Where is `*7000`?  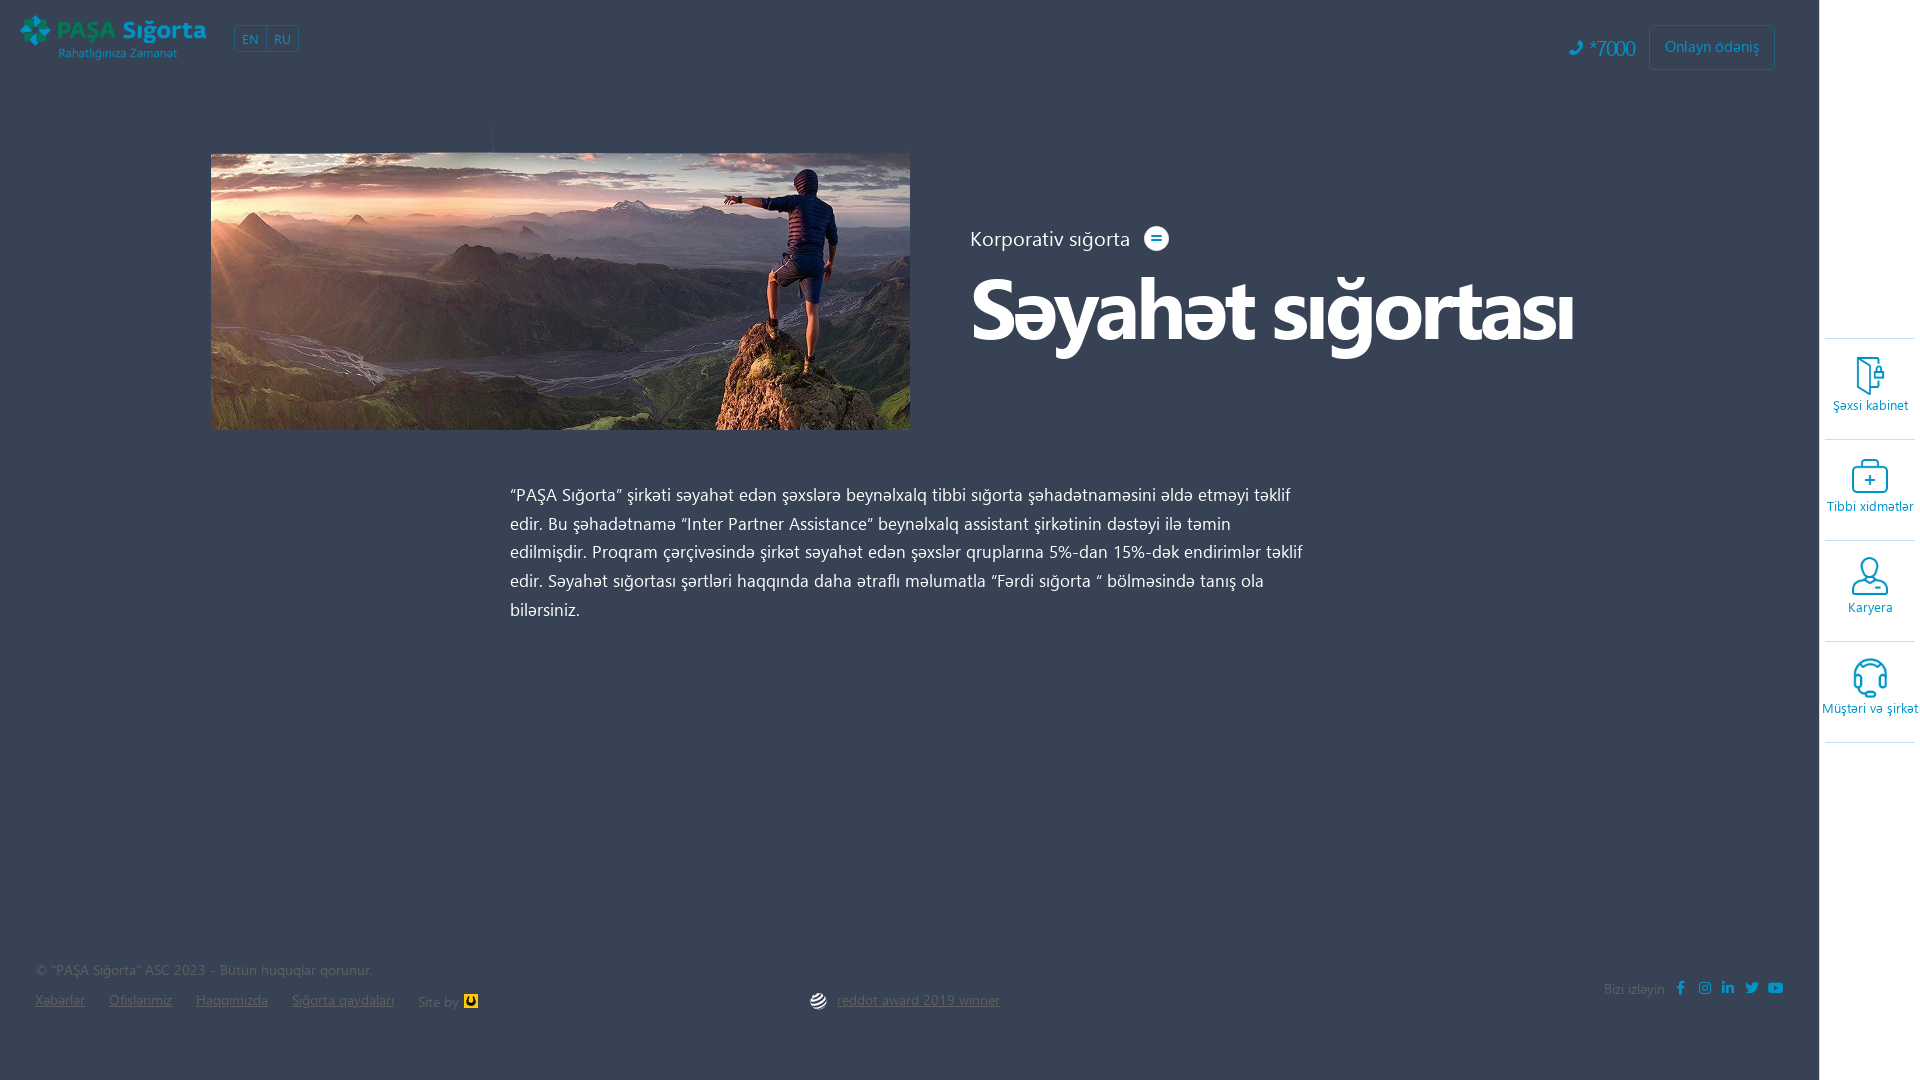
*7000 is located at coordinates (1602, 48).